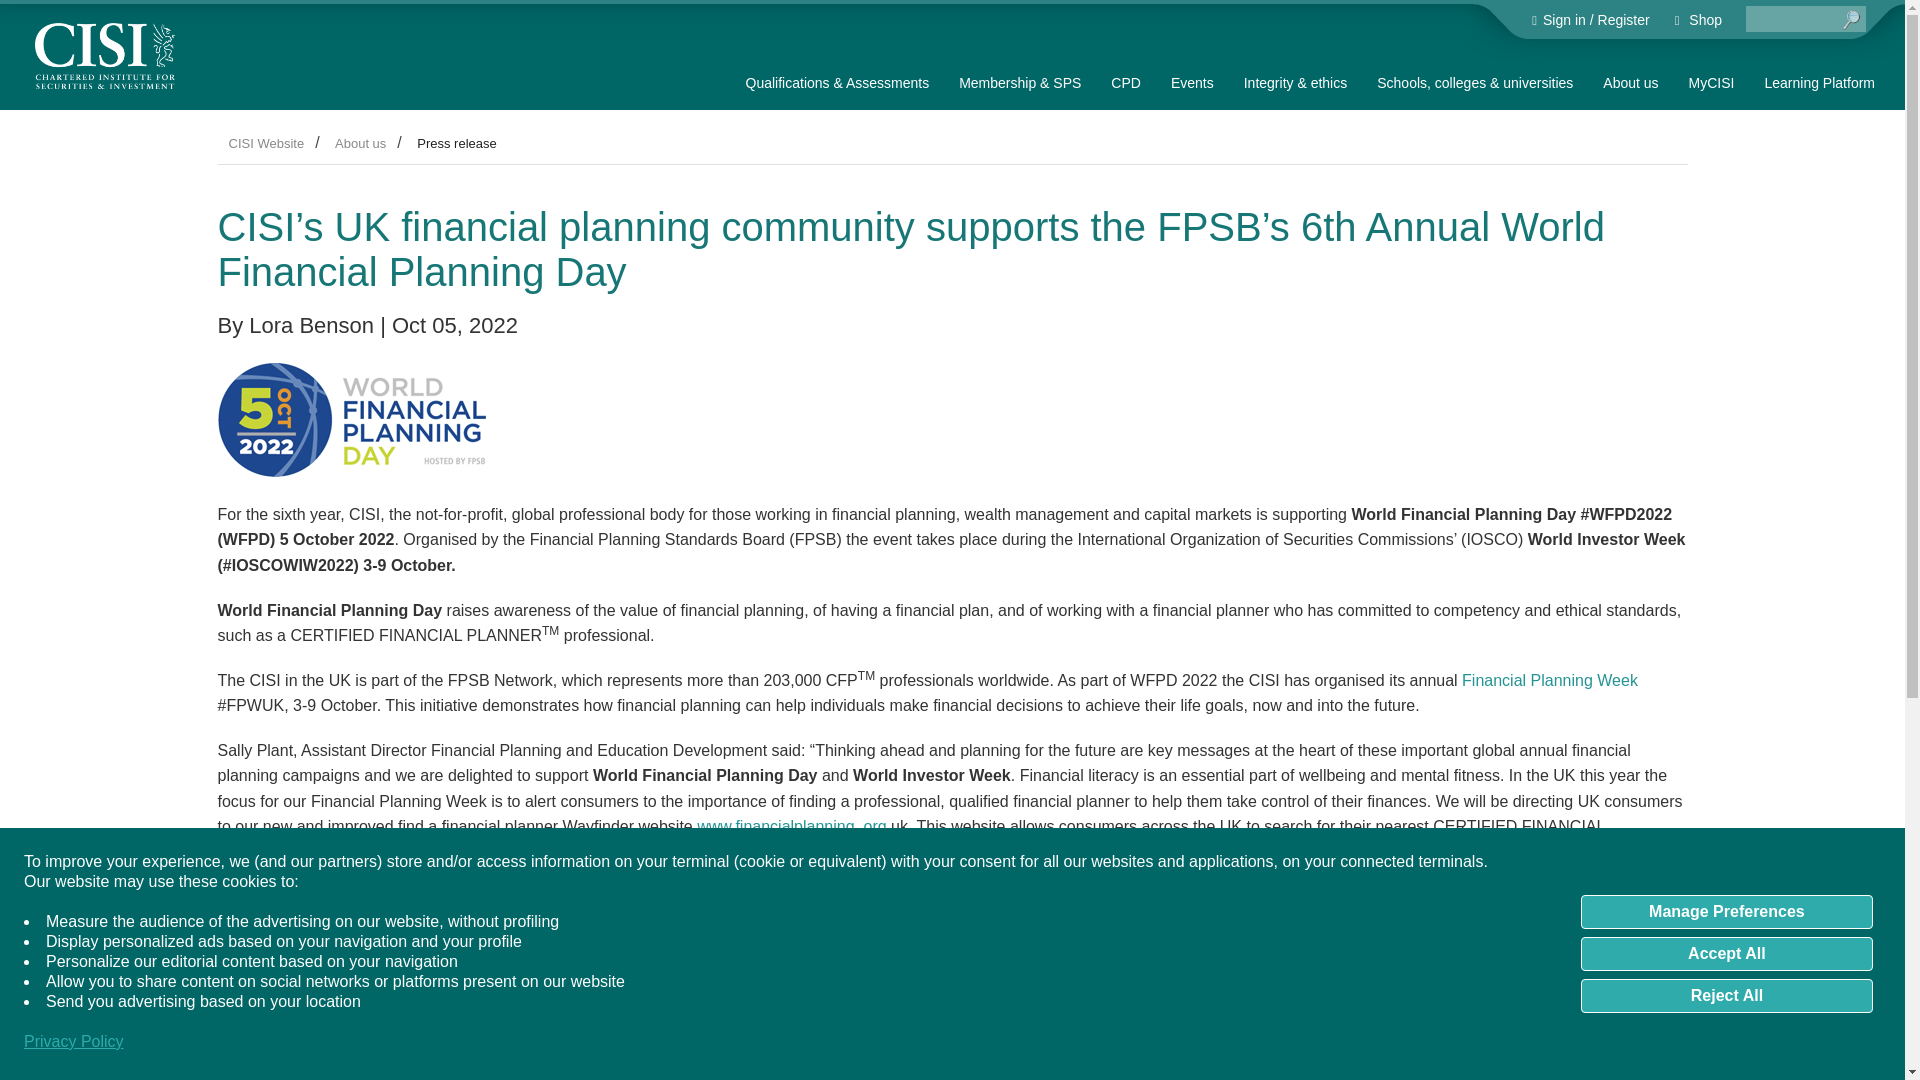 This screenshot has width=1920, height=1080. Describe the element at coordinates (1726, 996) in the screenshot. I see `Reject All` at that location.